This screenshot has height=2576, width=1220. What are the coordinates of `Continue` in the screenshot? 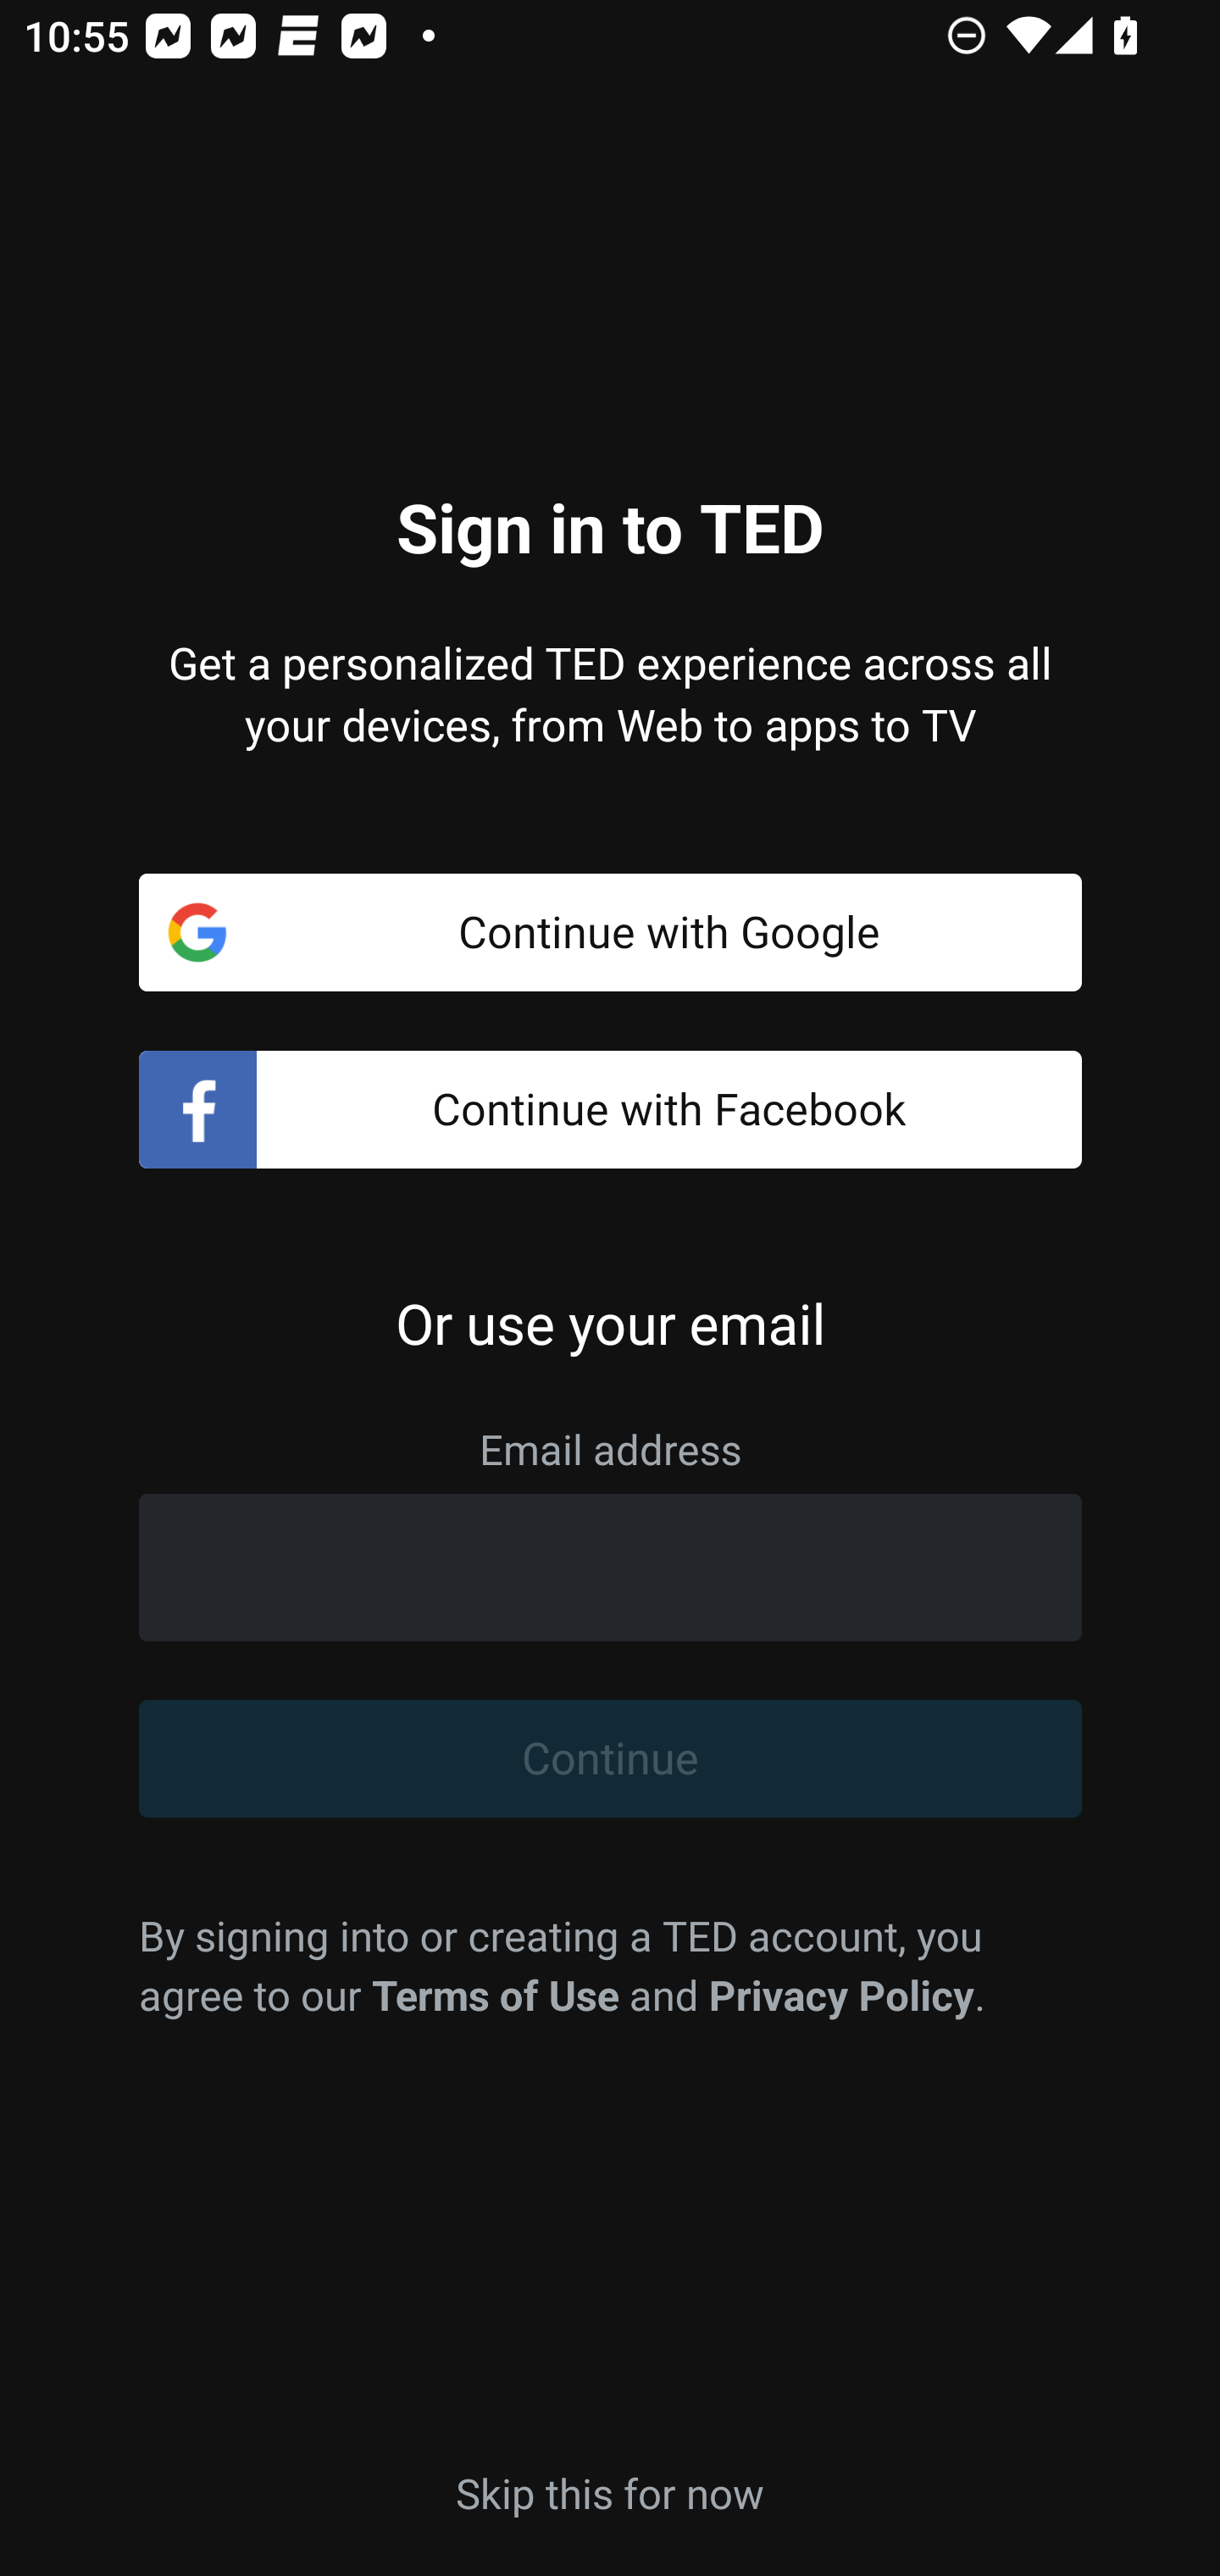 It's located at (610, 1759).